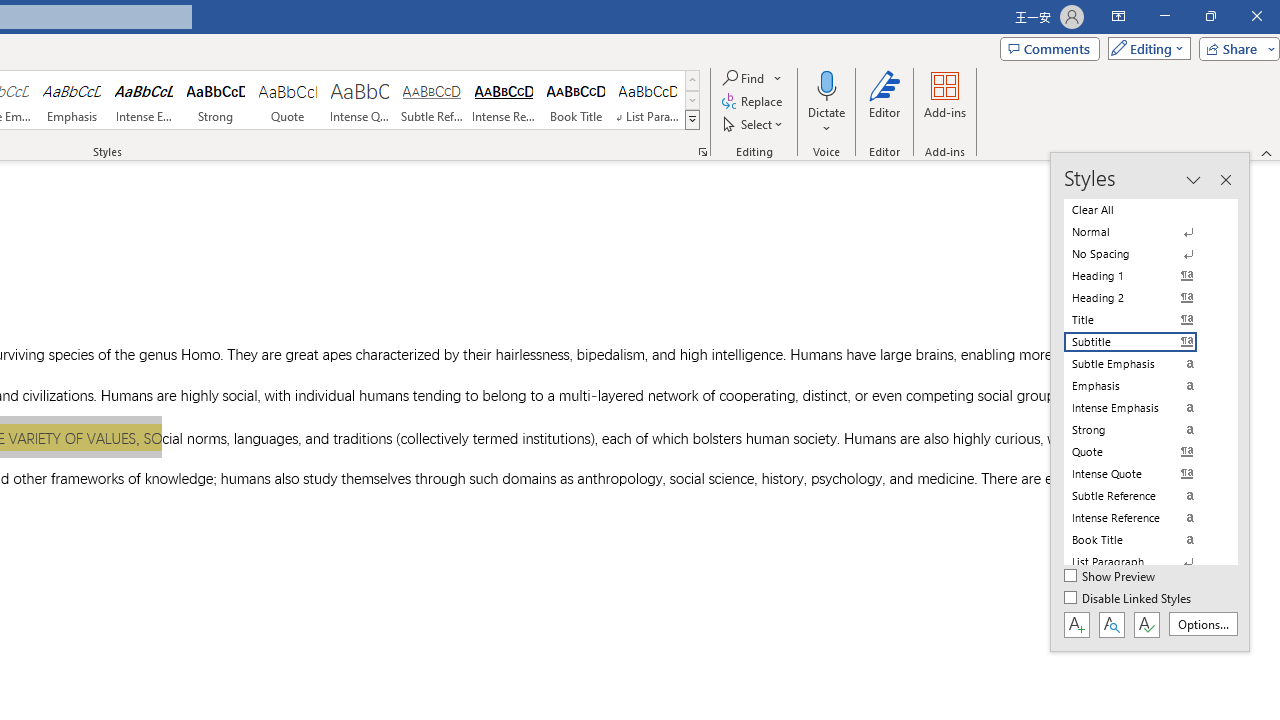 Image resolution: width=1280 pixels, height=720 pixels. I want to click on Close, so click(1256, 16).